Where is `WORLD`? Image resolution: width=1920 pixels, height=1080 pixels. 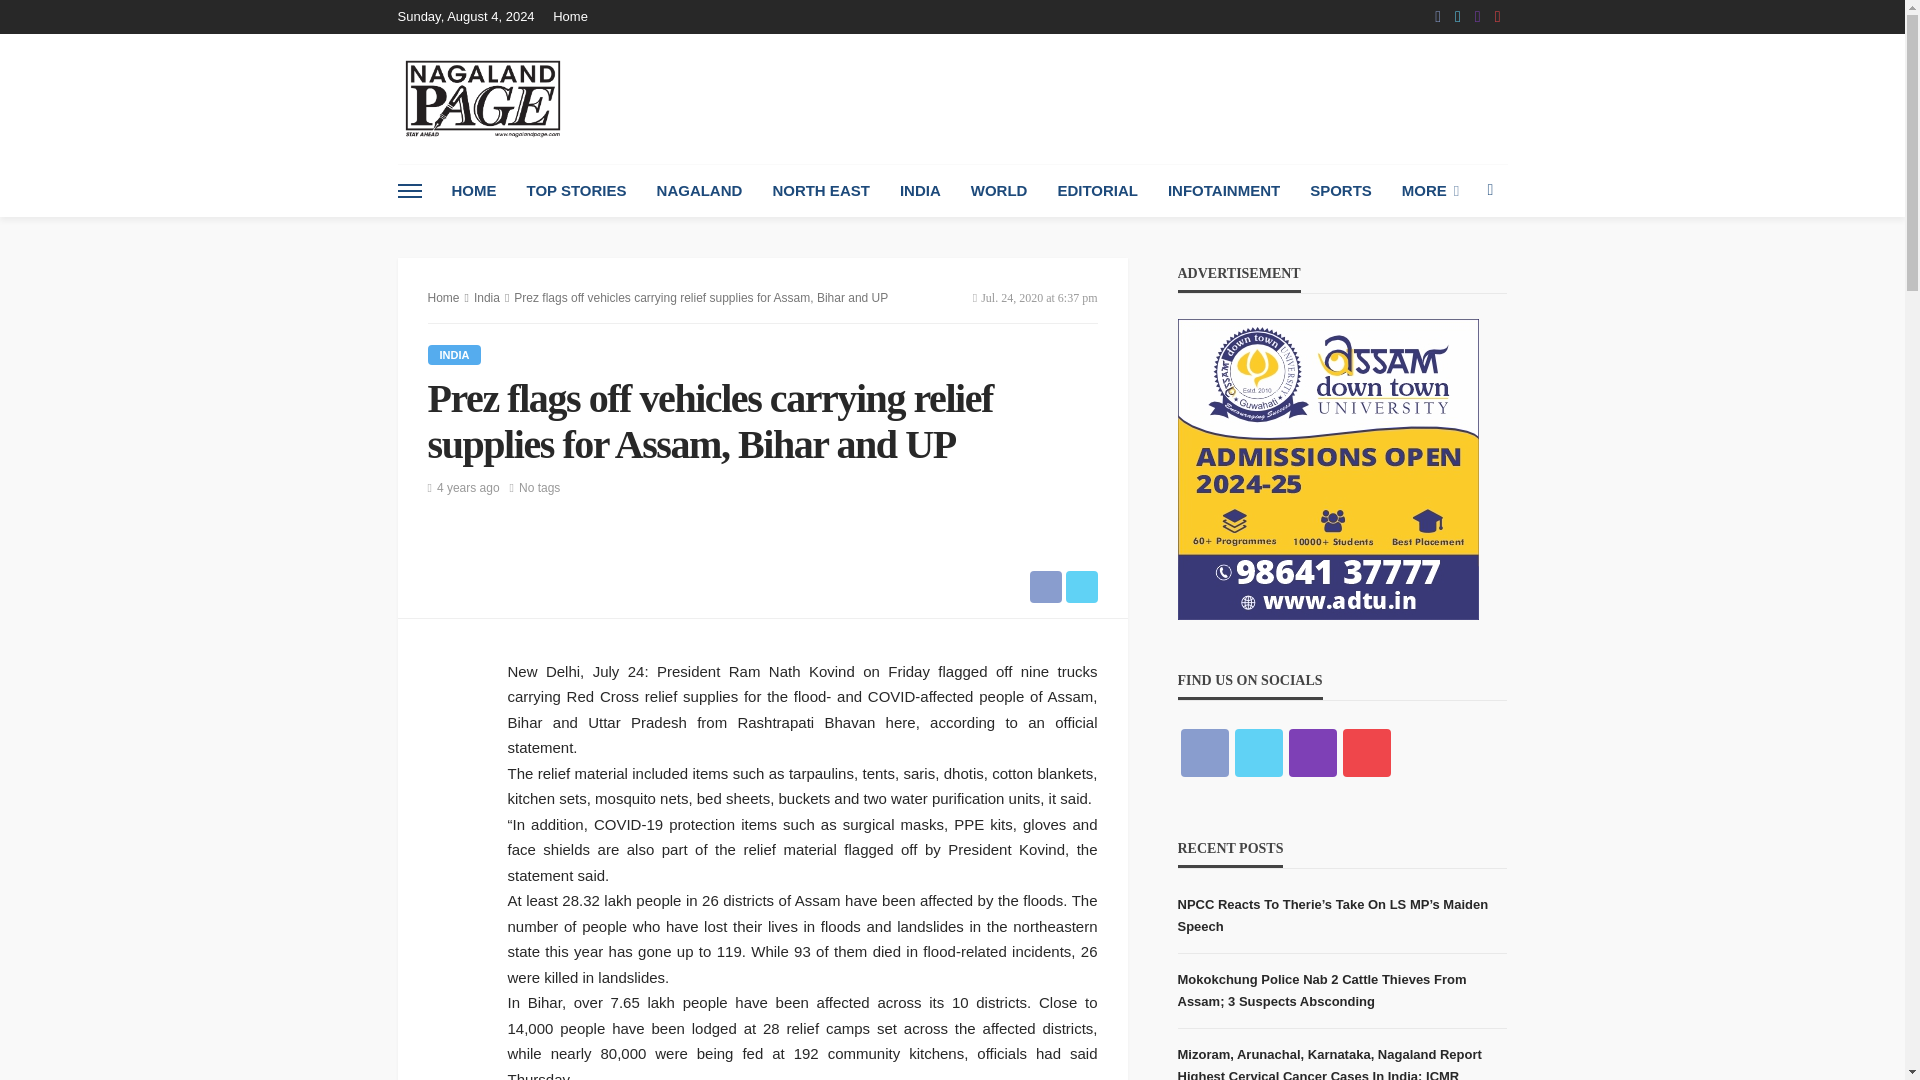
WORLD is located at coordinates (999, 191).